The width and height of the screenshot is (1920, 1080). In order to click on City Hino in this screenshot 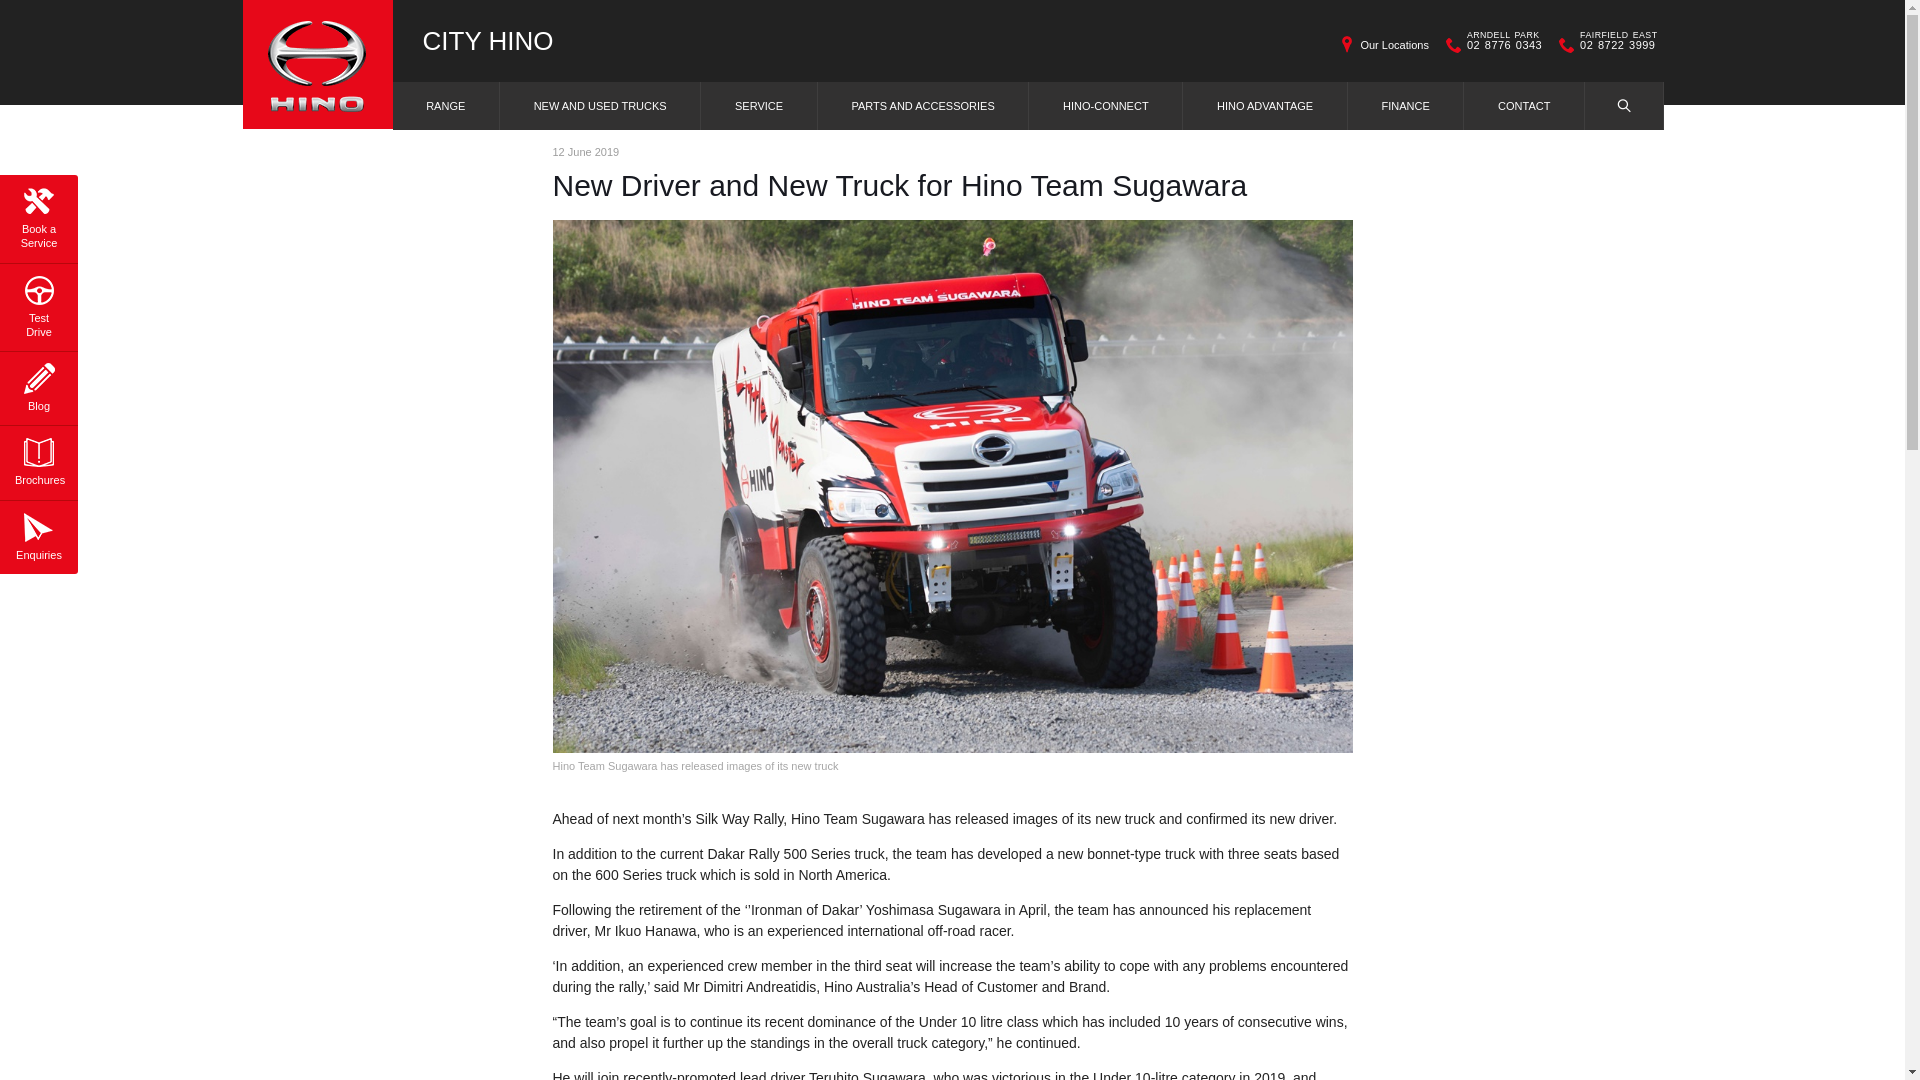, I will do `click(487, 41)`.